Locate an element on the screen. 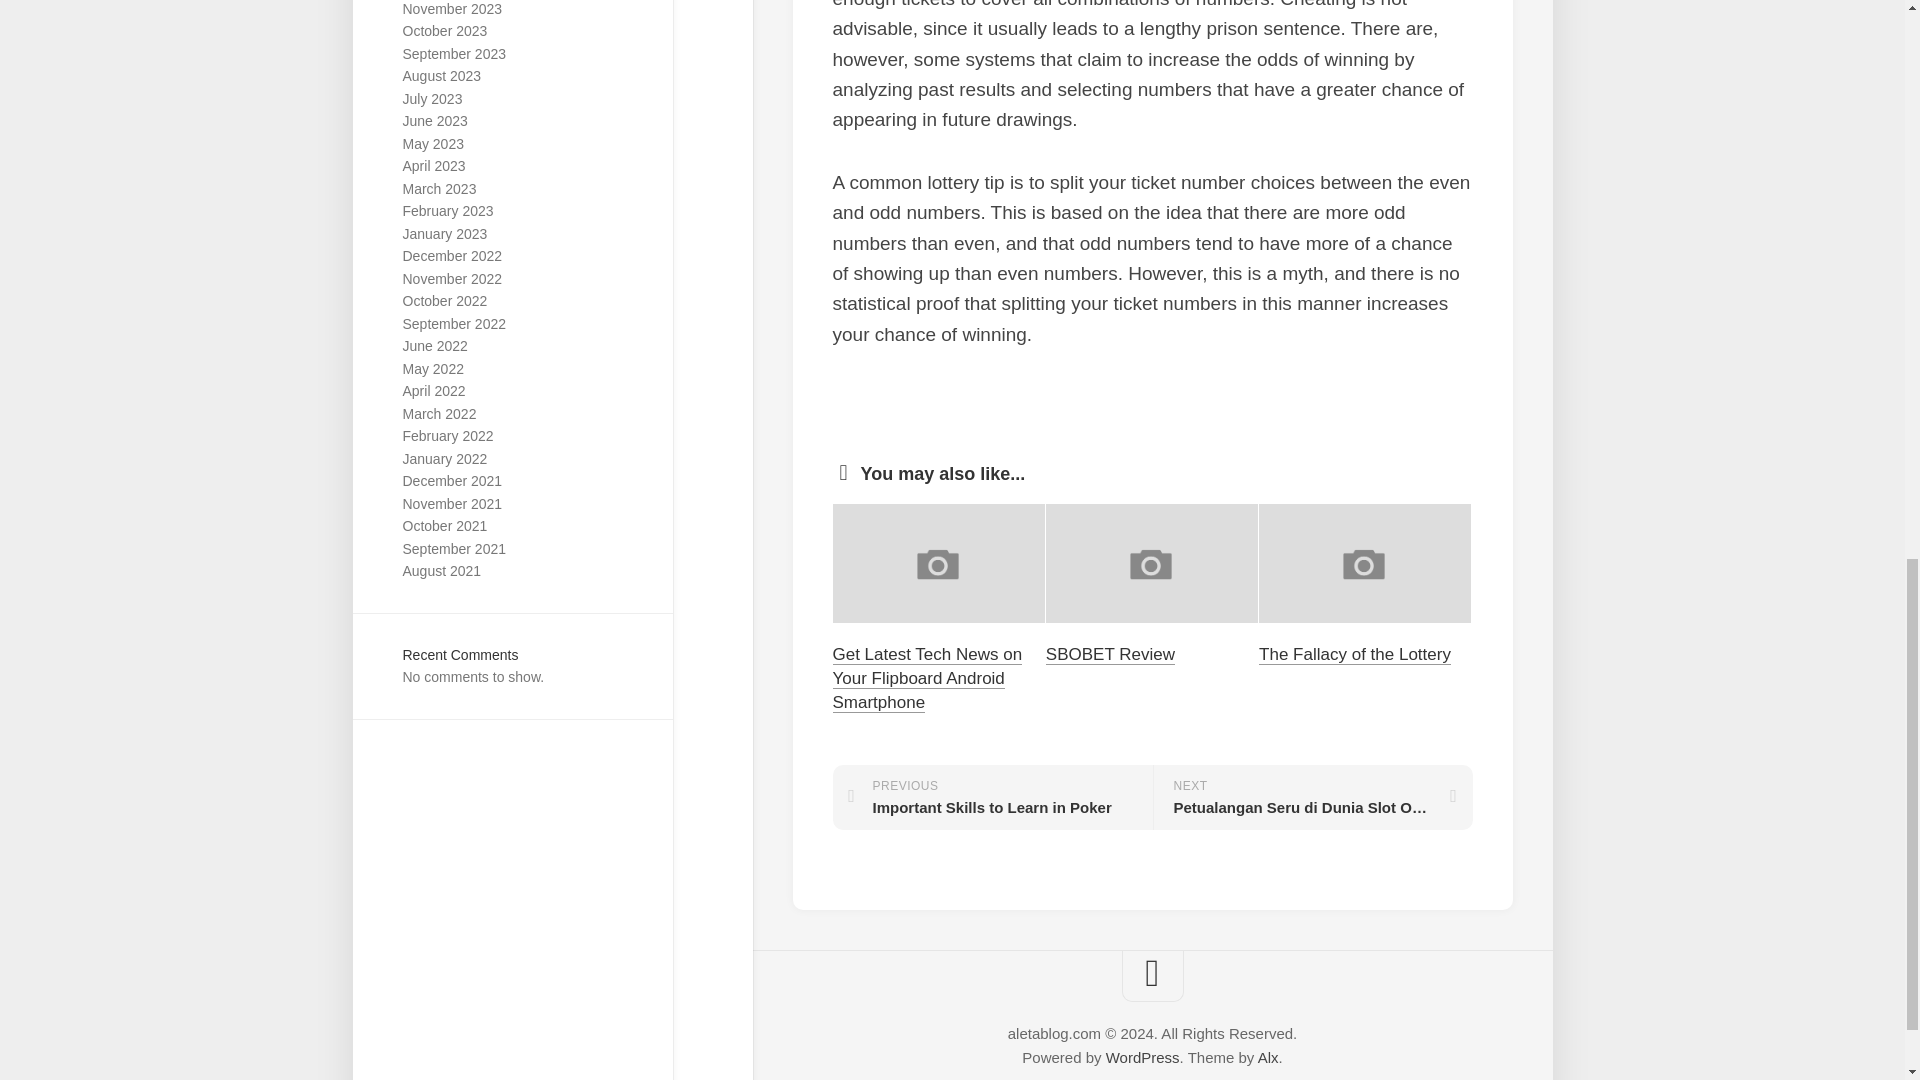 This screenshot has width=1920, height=1080. April 2023 is located at coordinates (432, 165).